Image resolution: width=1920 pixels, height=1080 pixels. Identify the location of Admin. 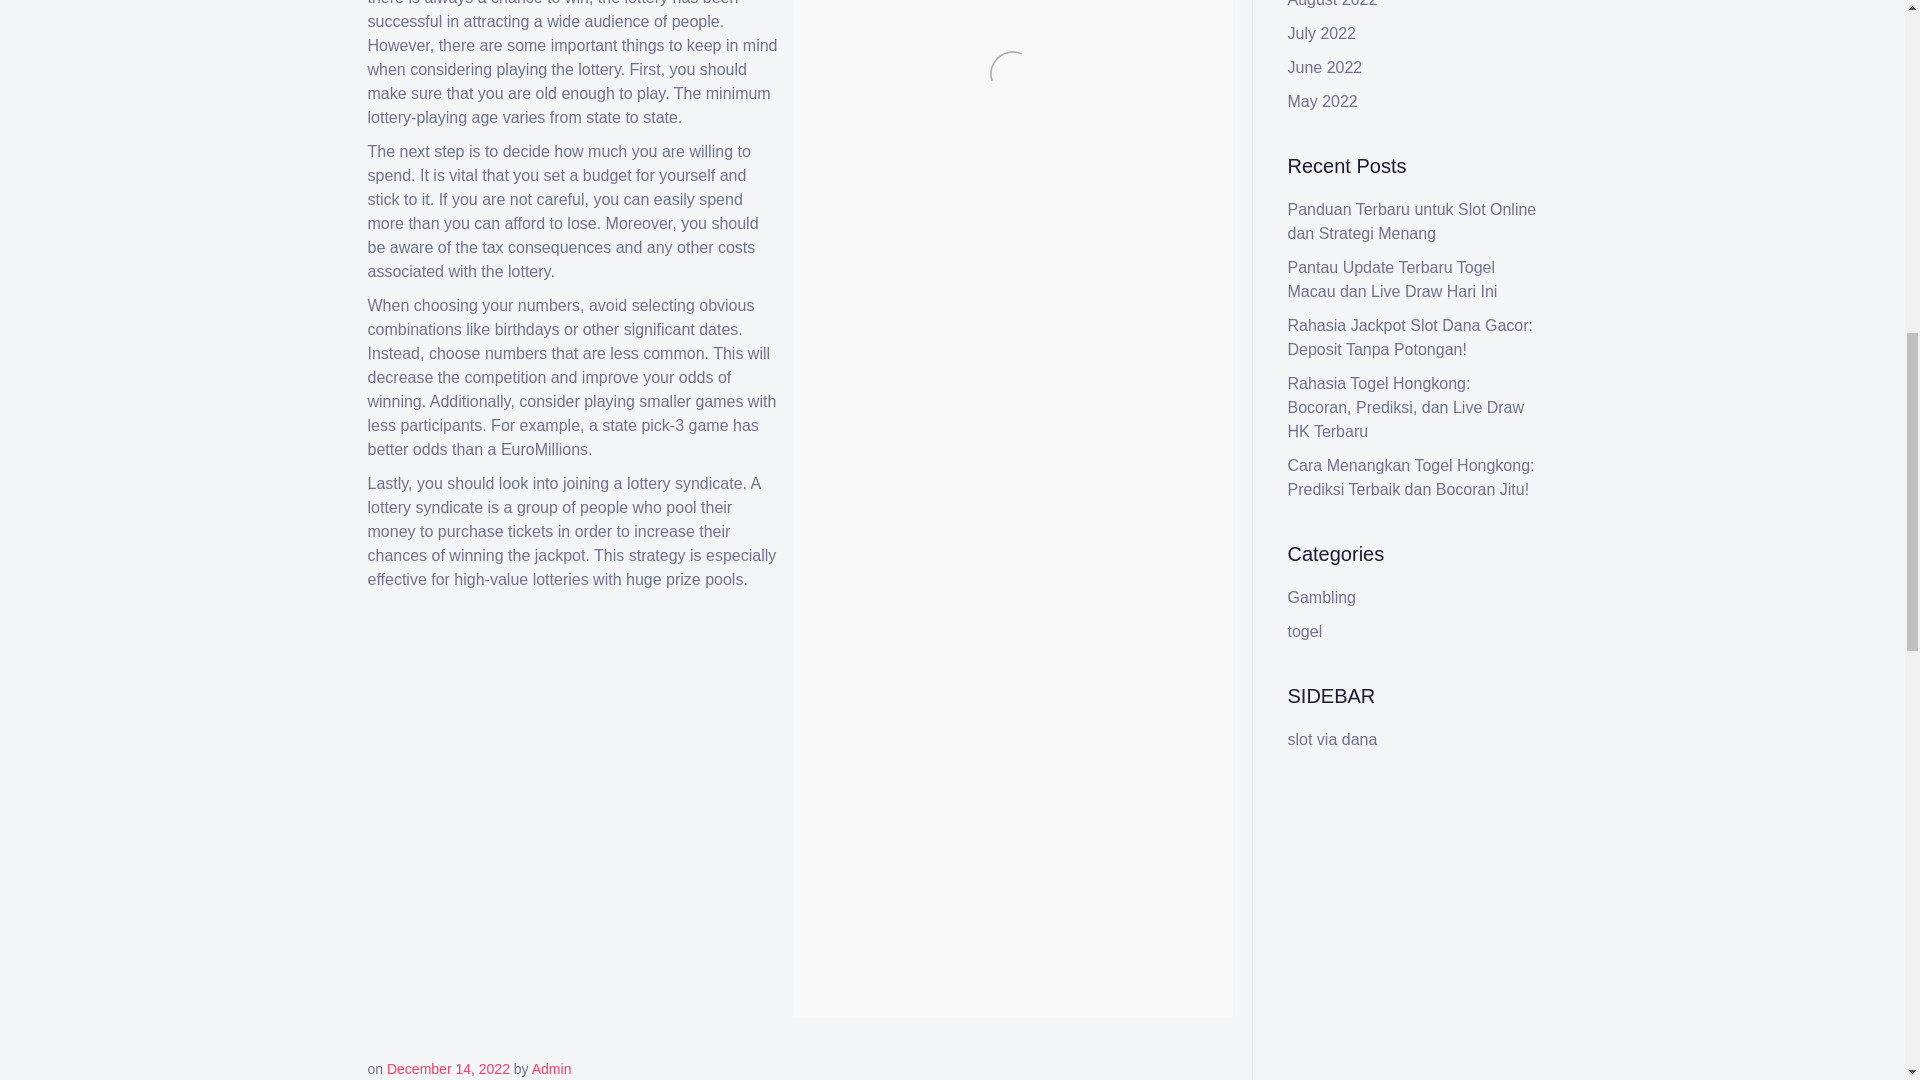
(552, 1068).